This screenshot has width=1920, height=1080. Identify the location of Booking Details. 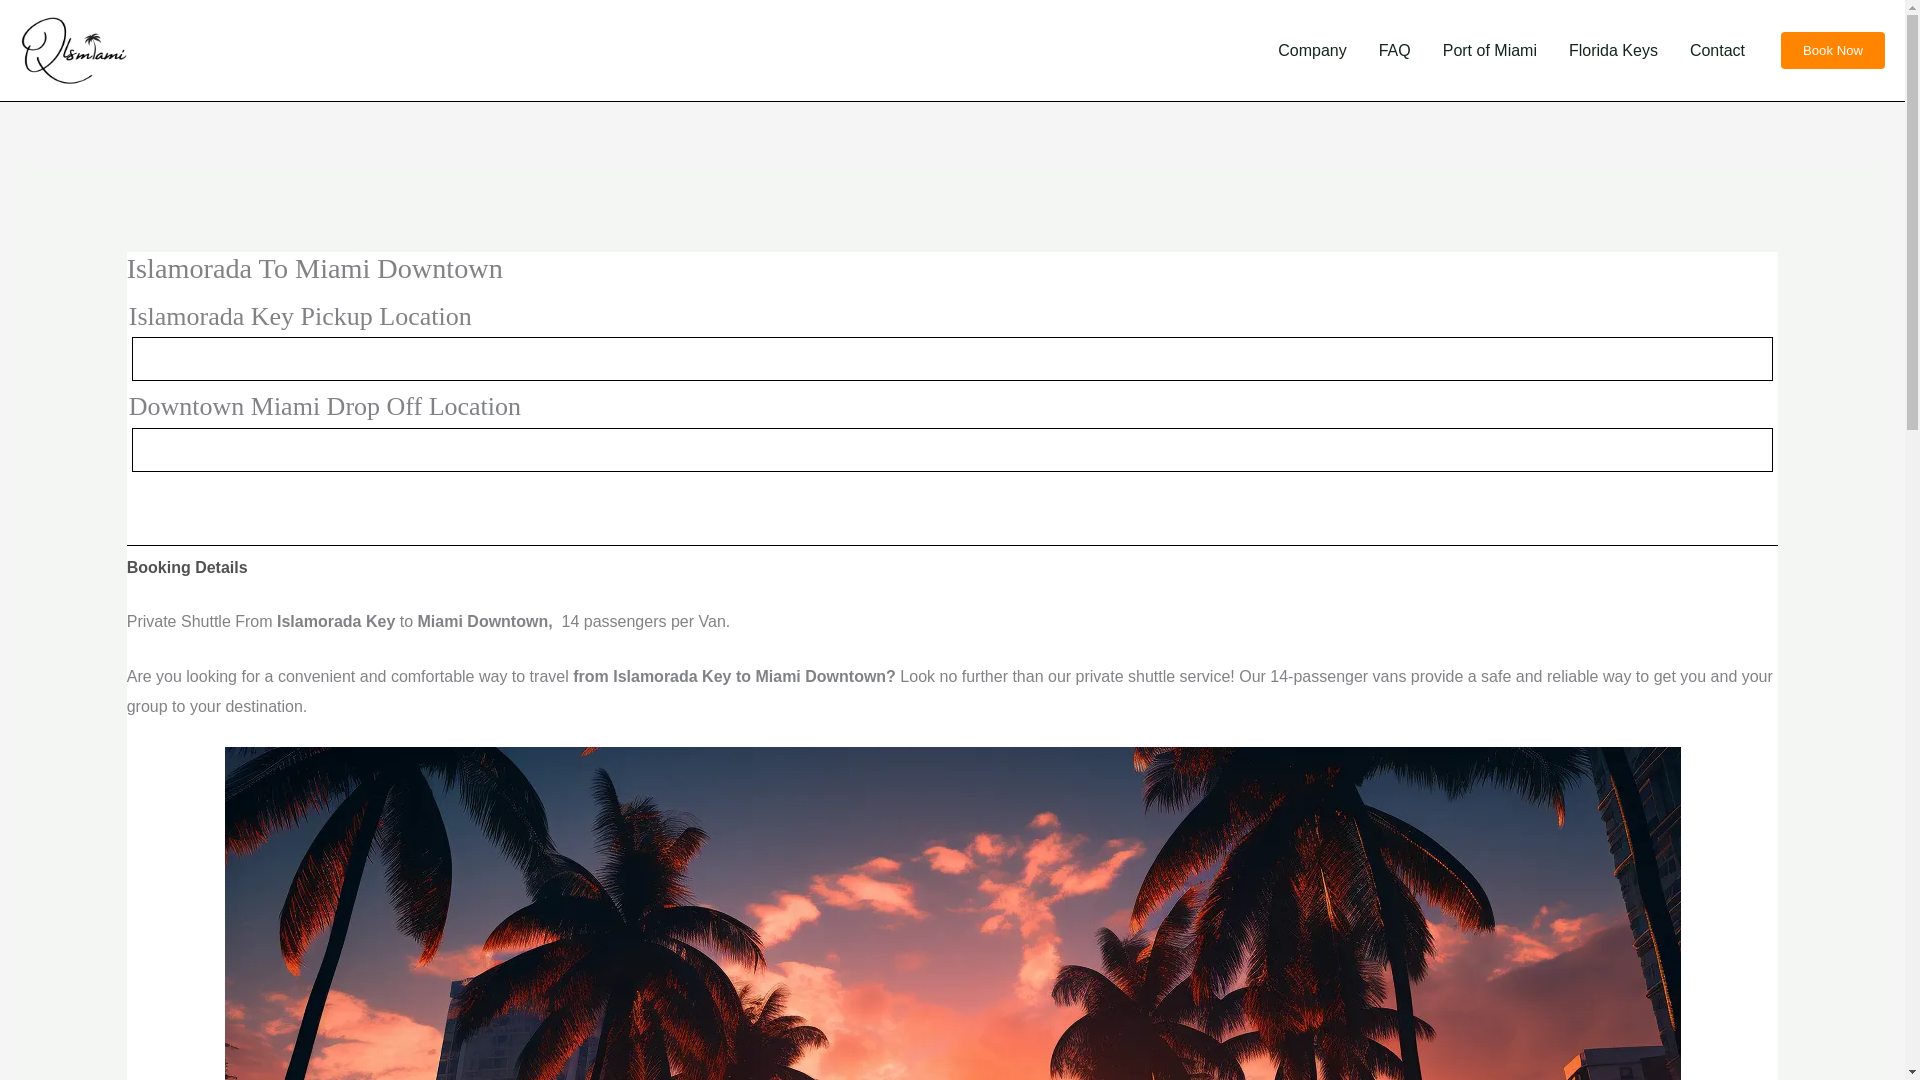
(186, 568).